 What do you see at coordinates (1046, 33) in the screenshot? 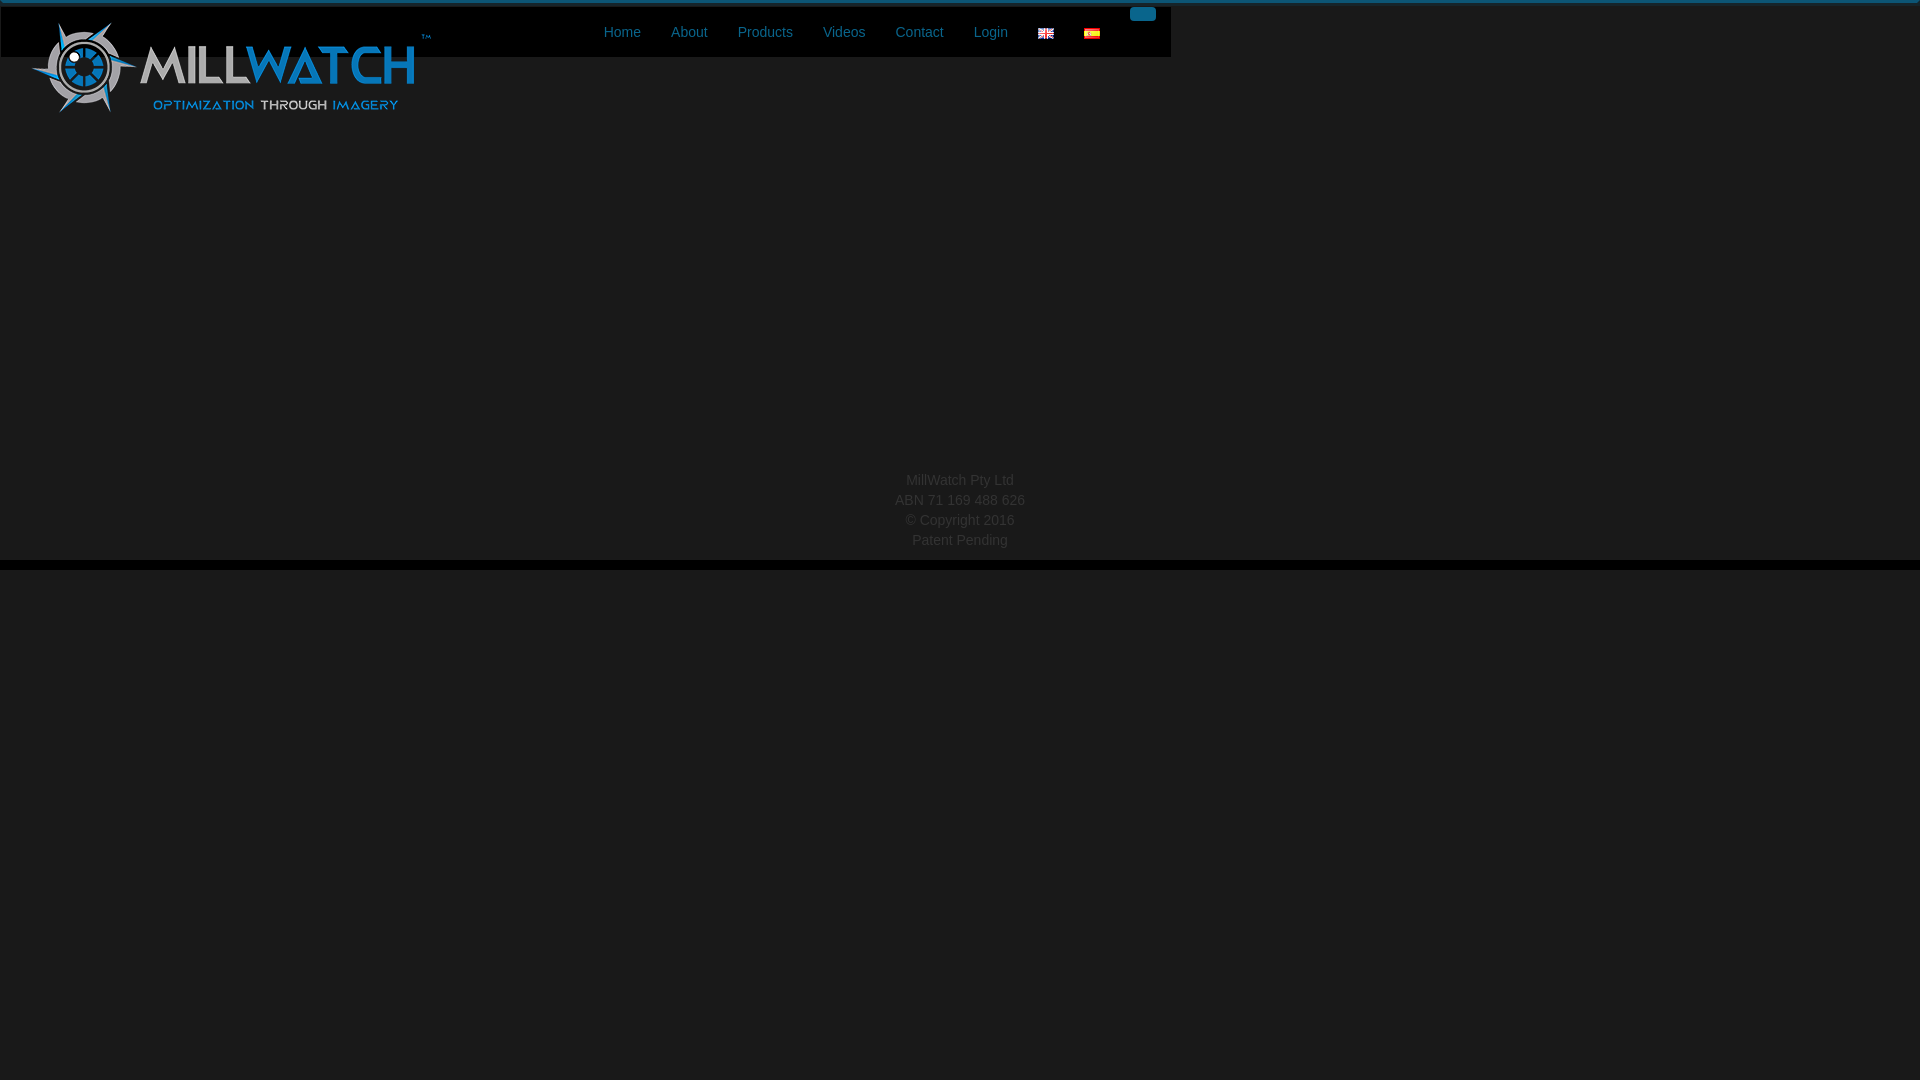
I see `English` at bounding box center [1046, 33].